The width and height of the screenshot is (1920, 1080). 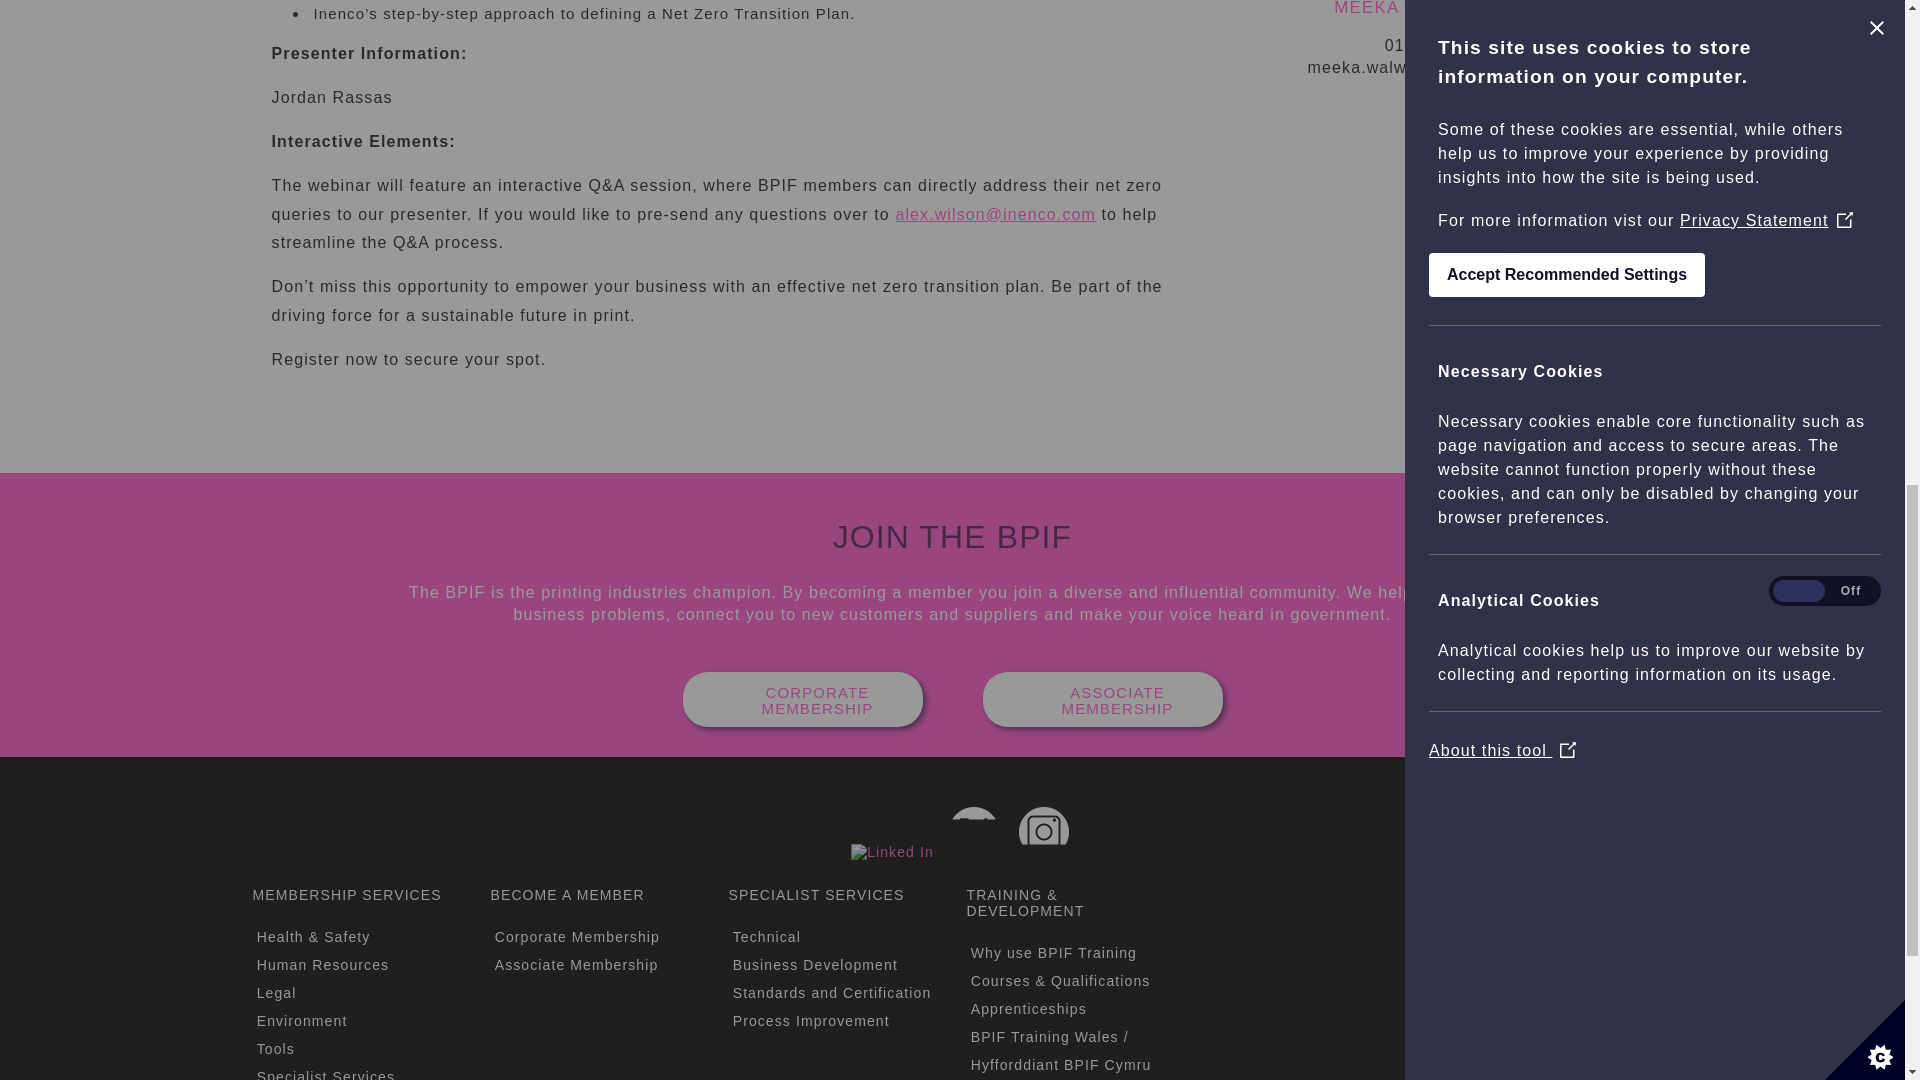 I want to click on Legal, so click(x=277, y=992).